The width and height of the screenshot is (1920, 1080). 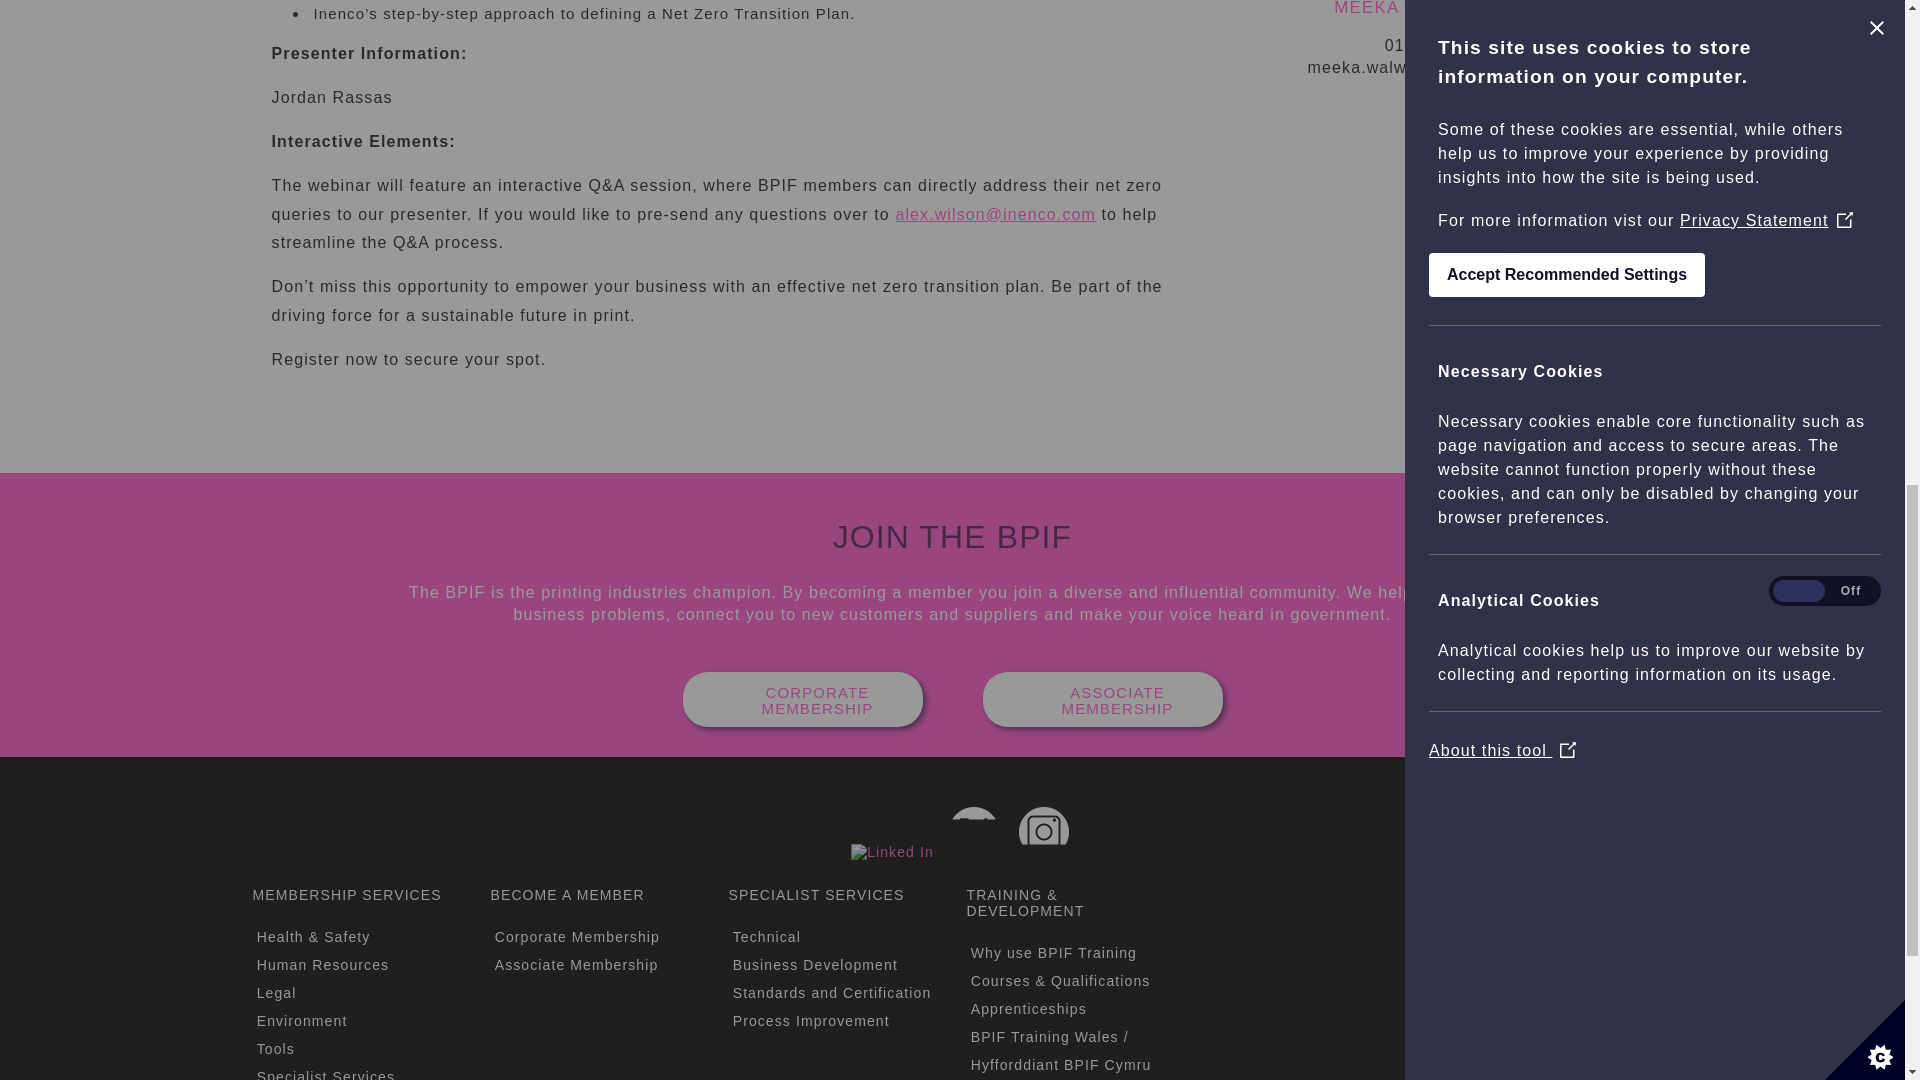 I want to click on Legal, so click(x=277, y=992).